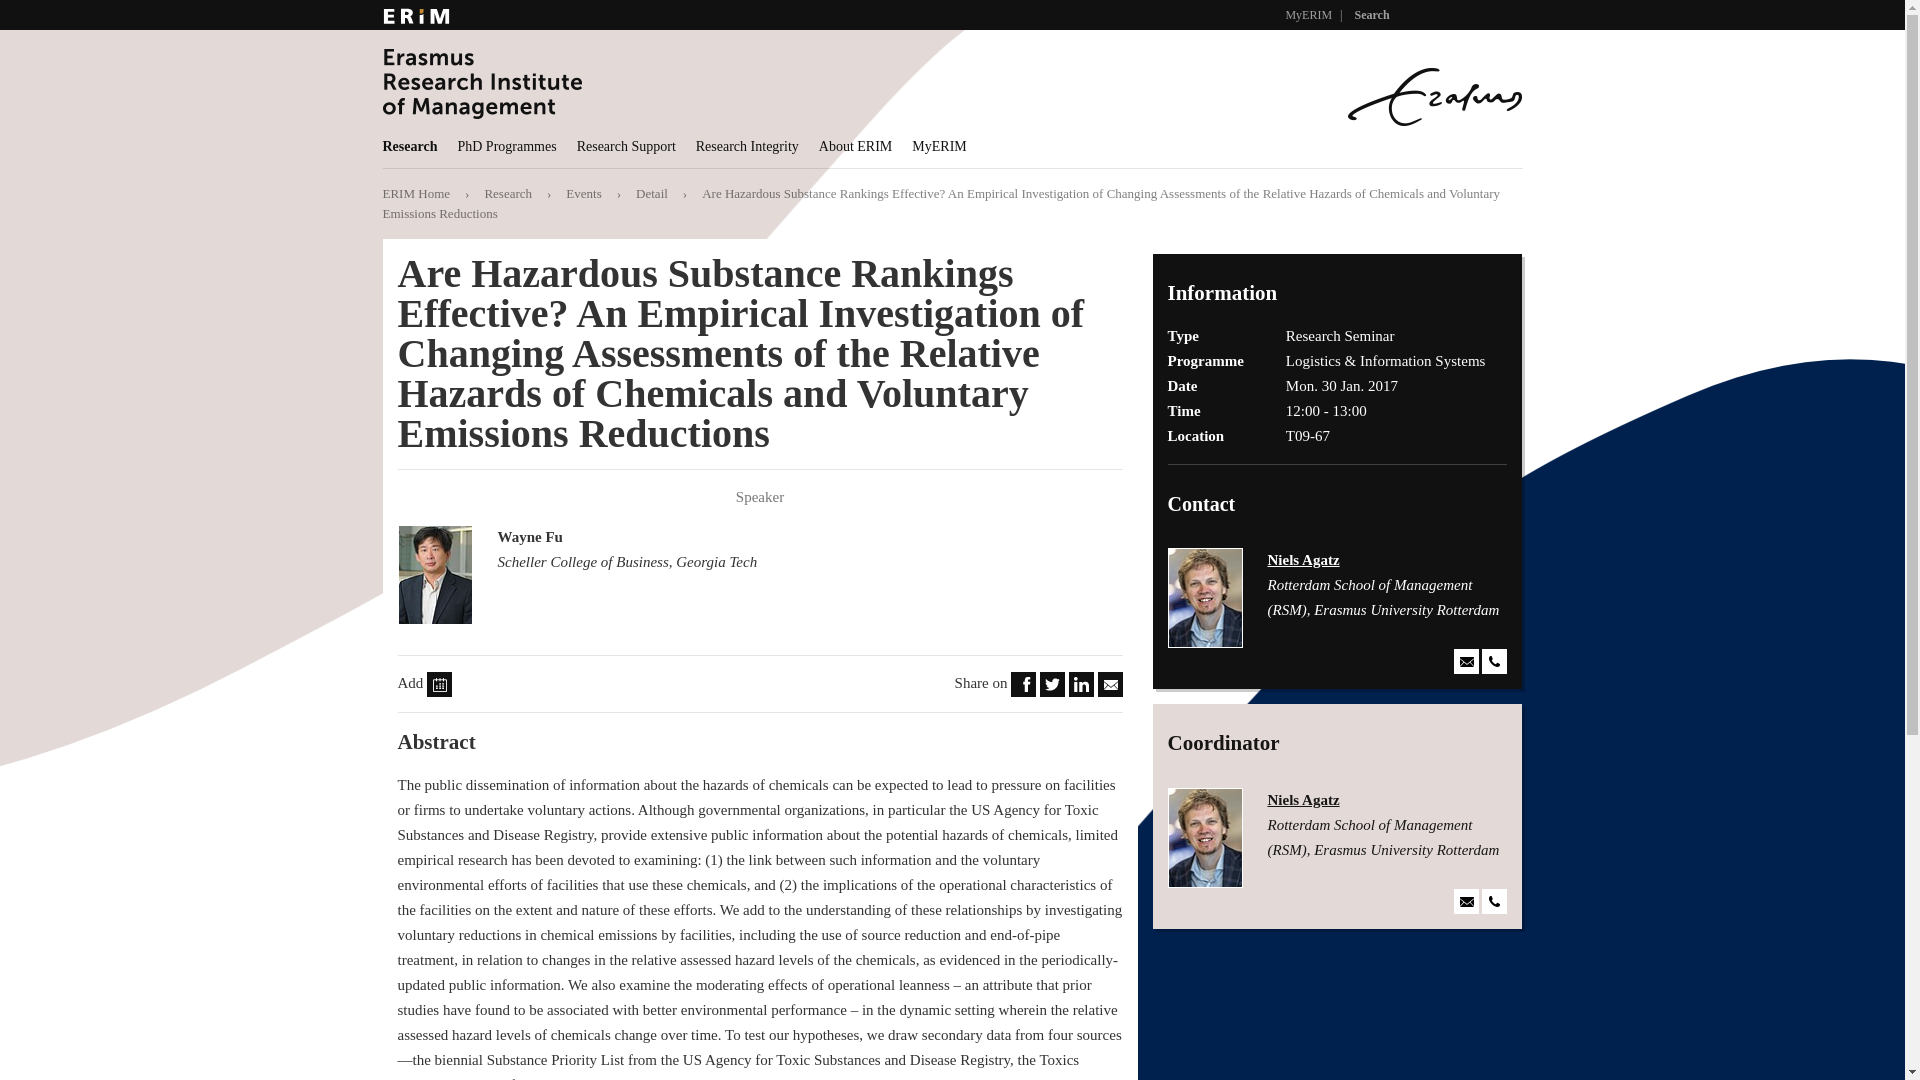 The image size is (1920, 1080). I want to click on Go to: Research, so click(507, 192).